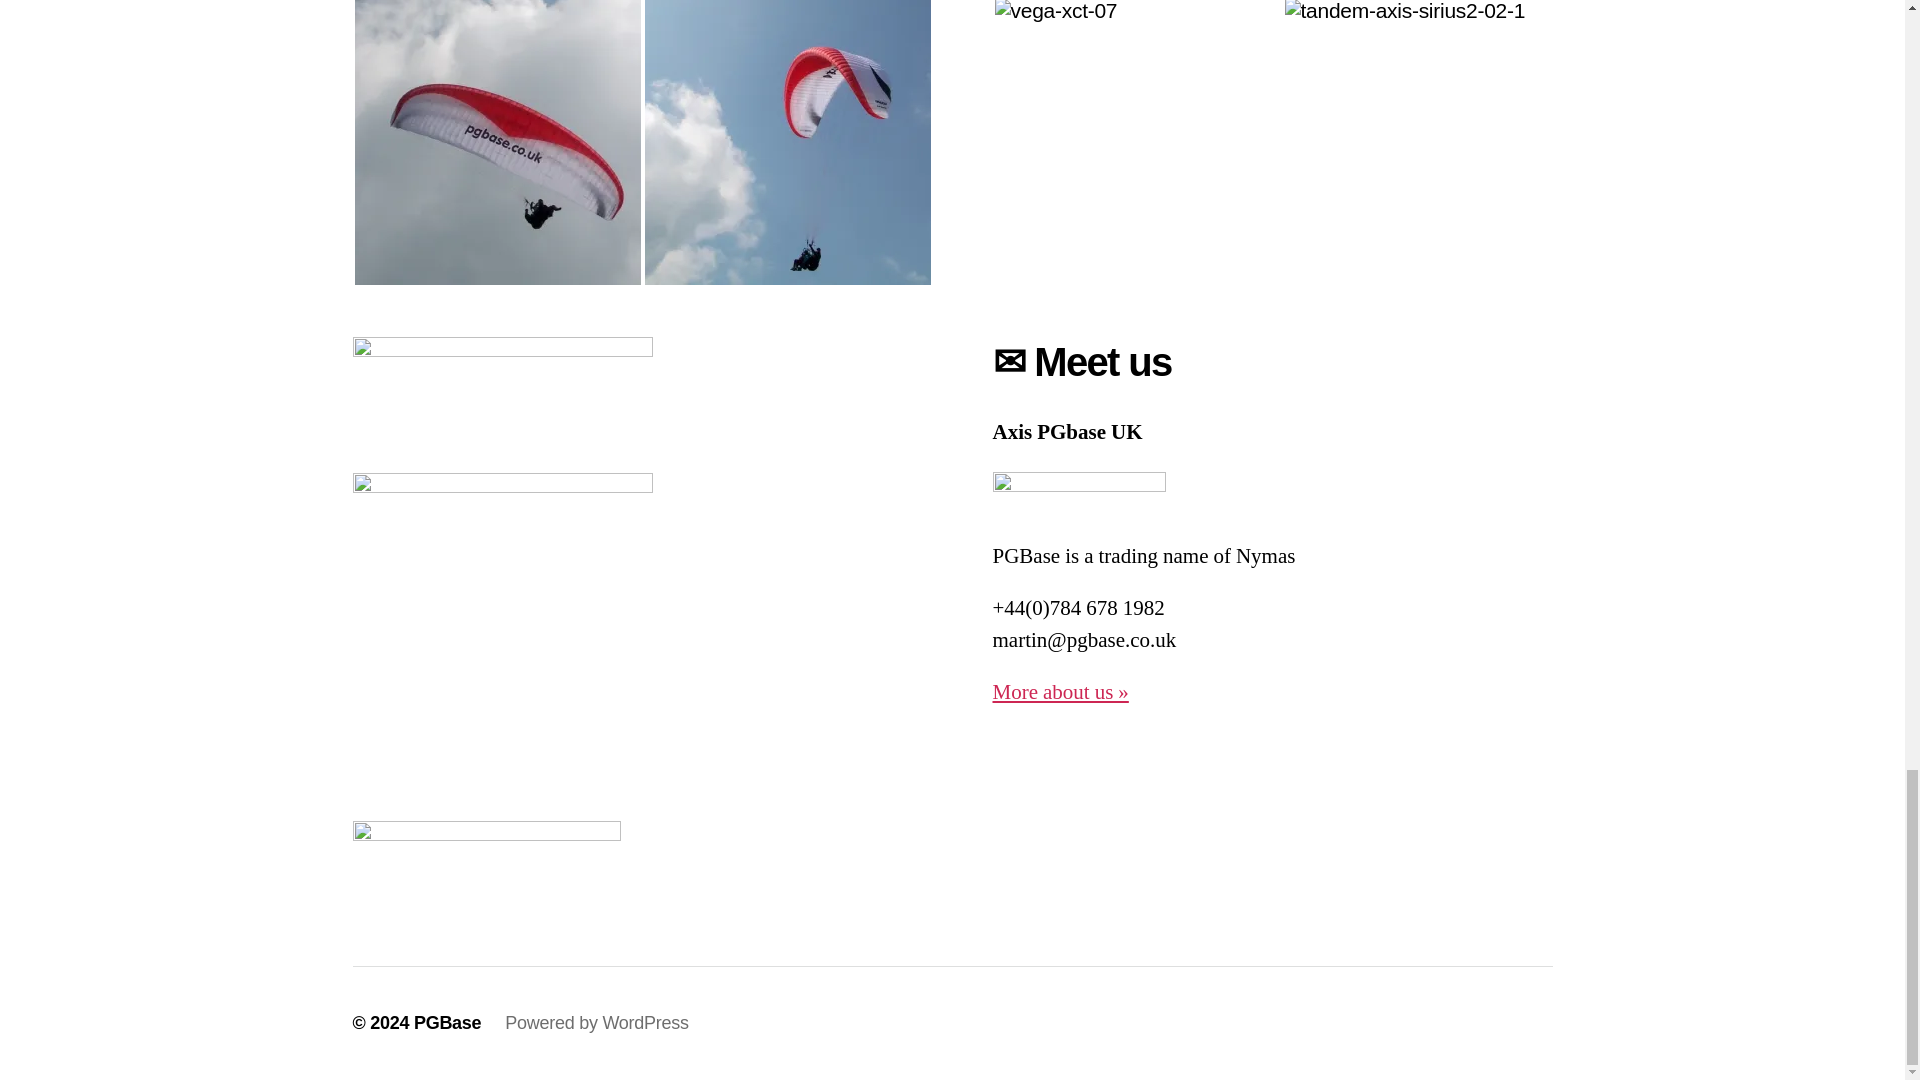  I want to click on Contact Us, so click(1060, 692).